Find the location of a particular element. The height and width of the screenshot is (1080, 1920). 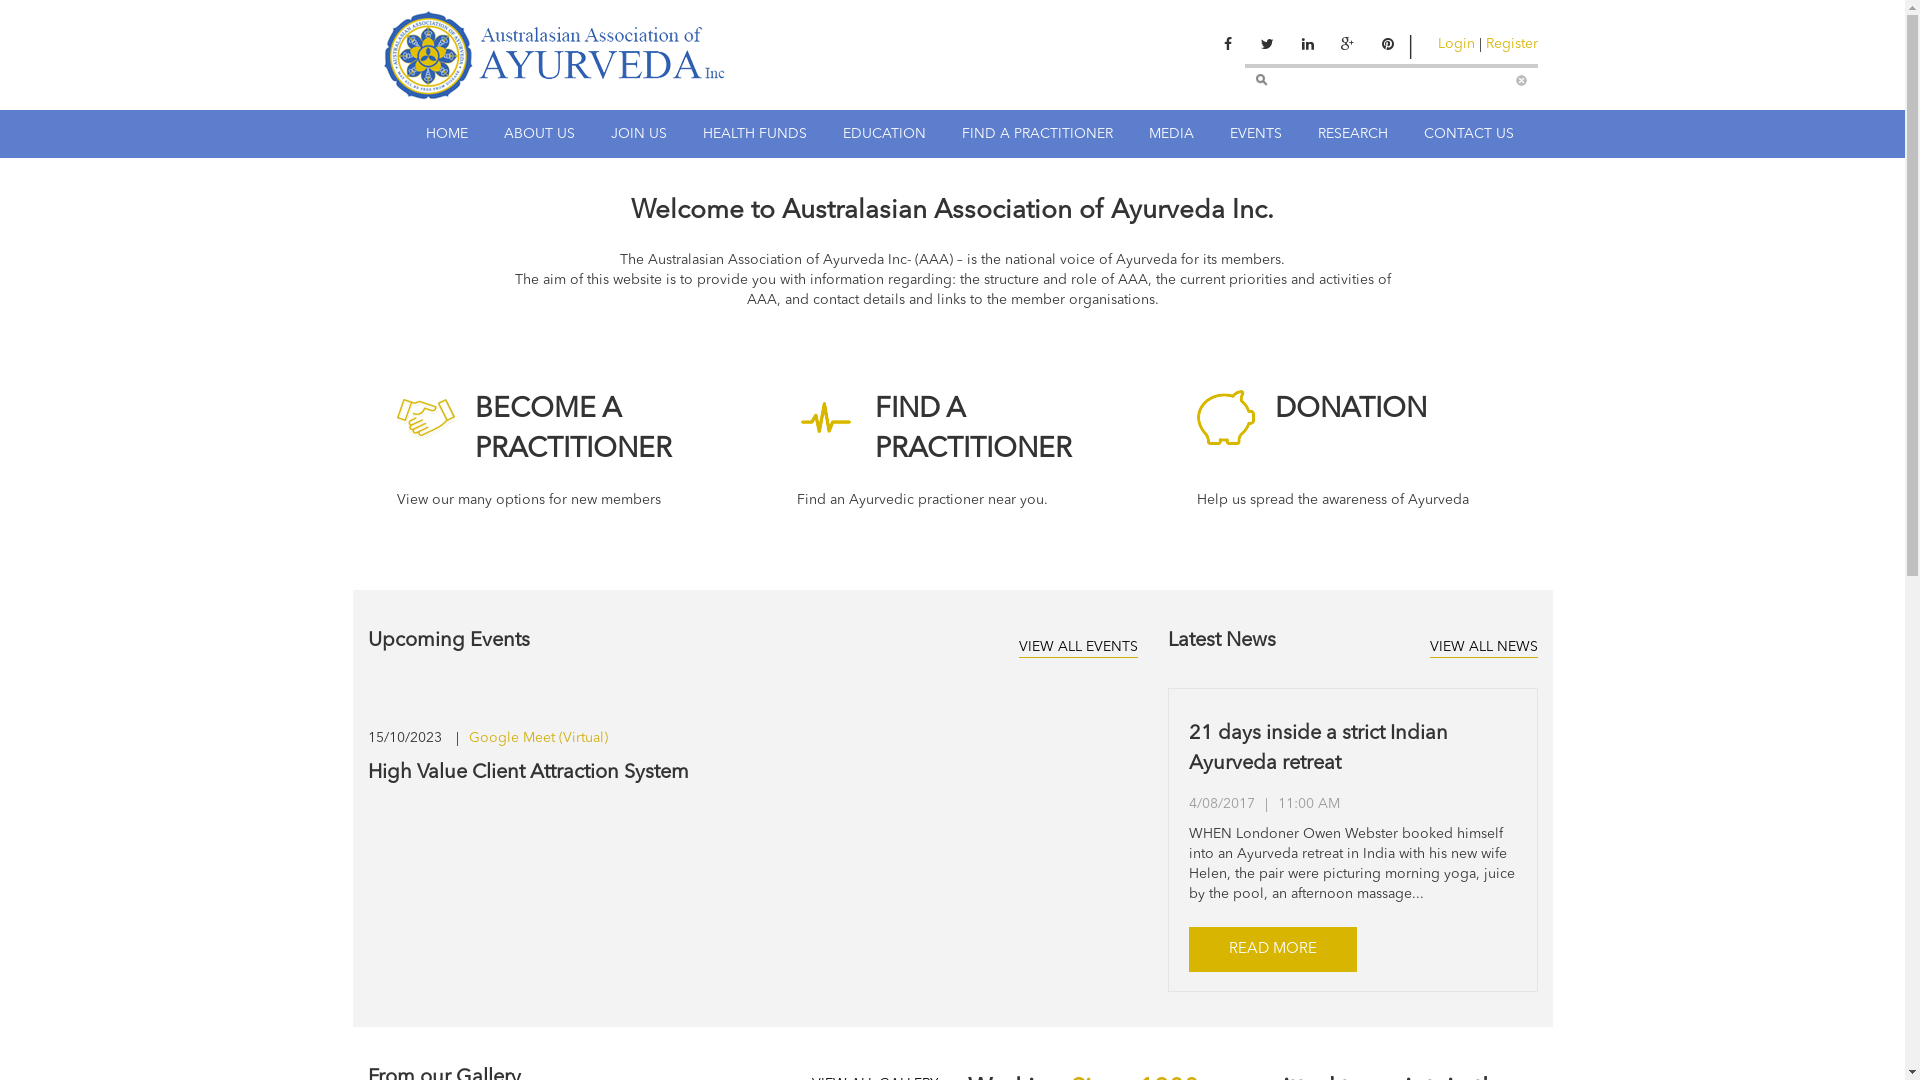

Login is located at coordinates (1456, 44).